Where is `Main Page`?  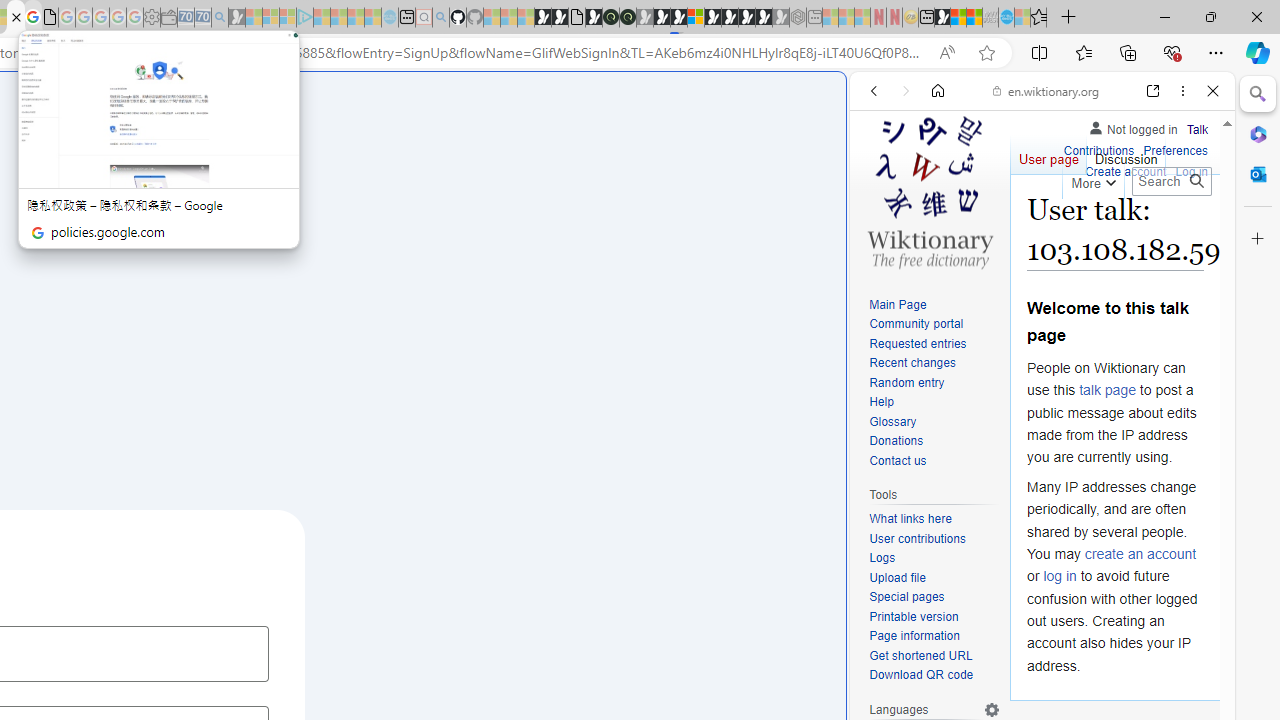 Main Page is located at coordinates (934, 306).